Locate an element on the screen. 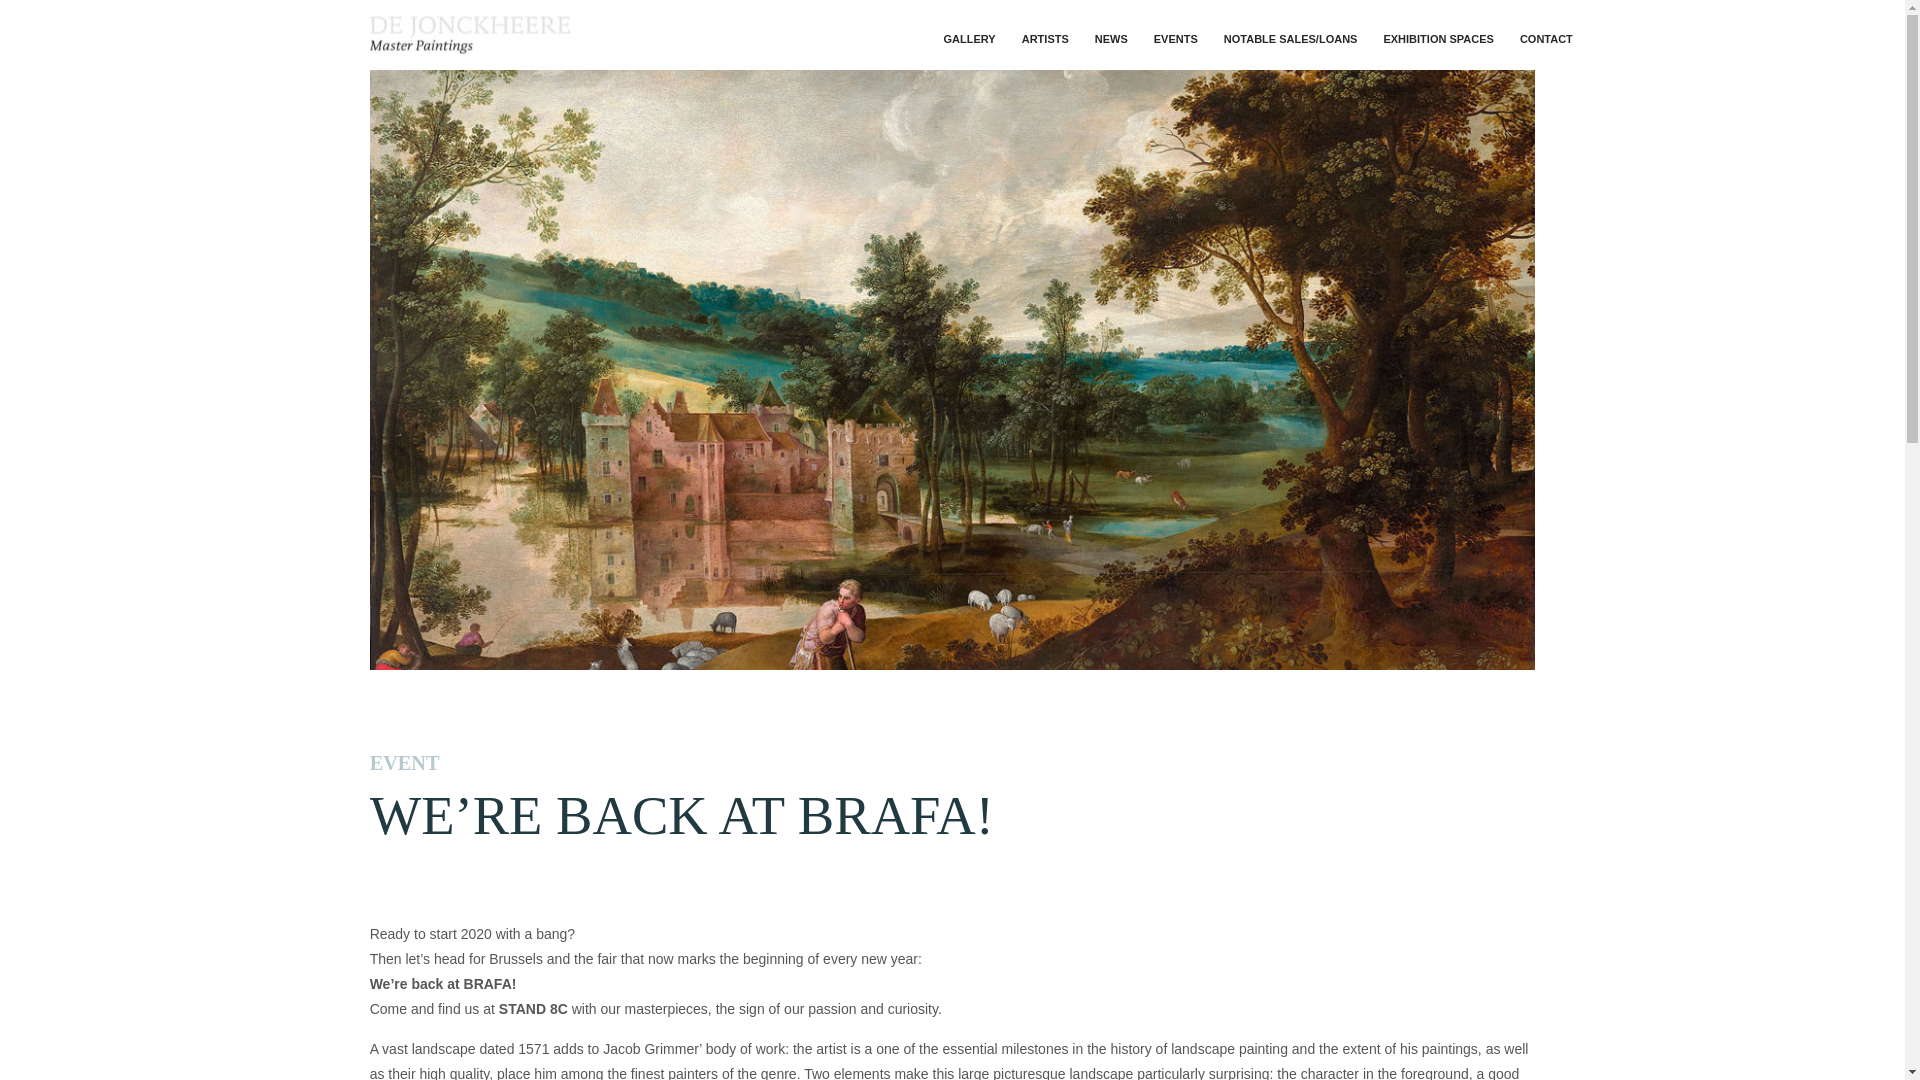 The width and height of the screenshot is (1920, 1080). NEWS is located at coordinates (1111, 38).